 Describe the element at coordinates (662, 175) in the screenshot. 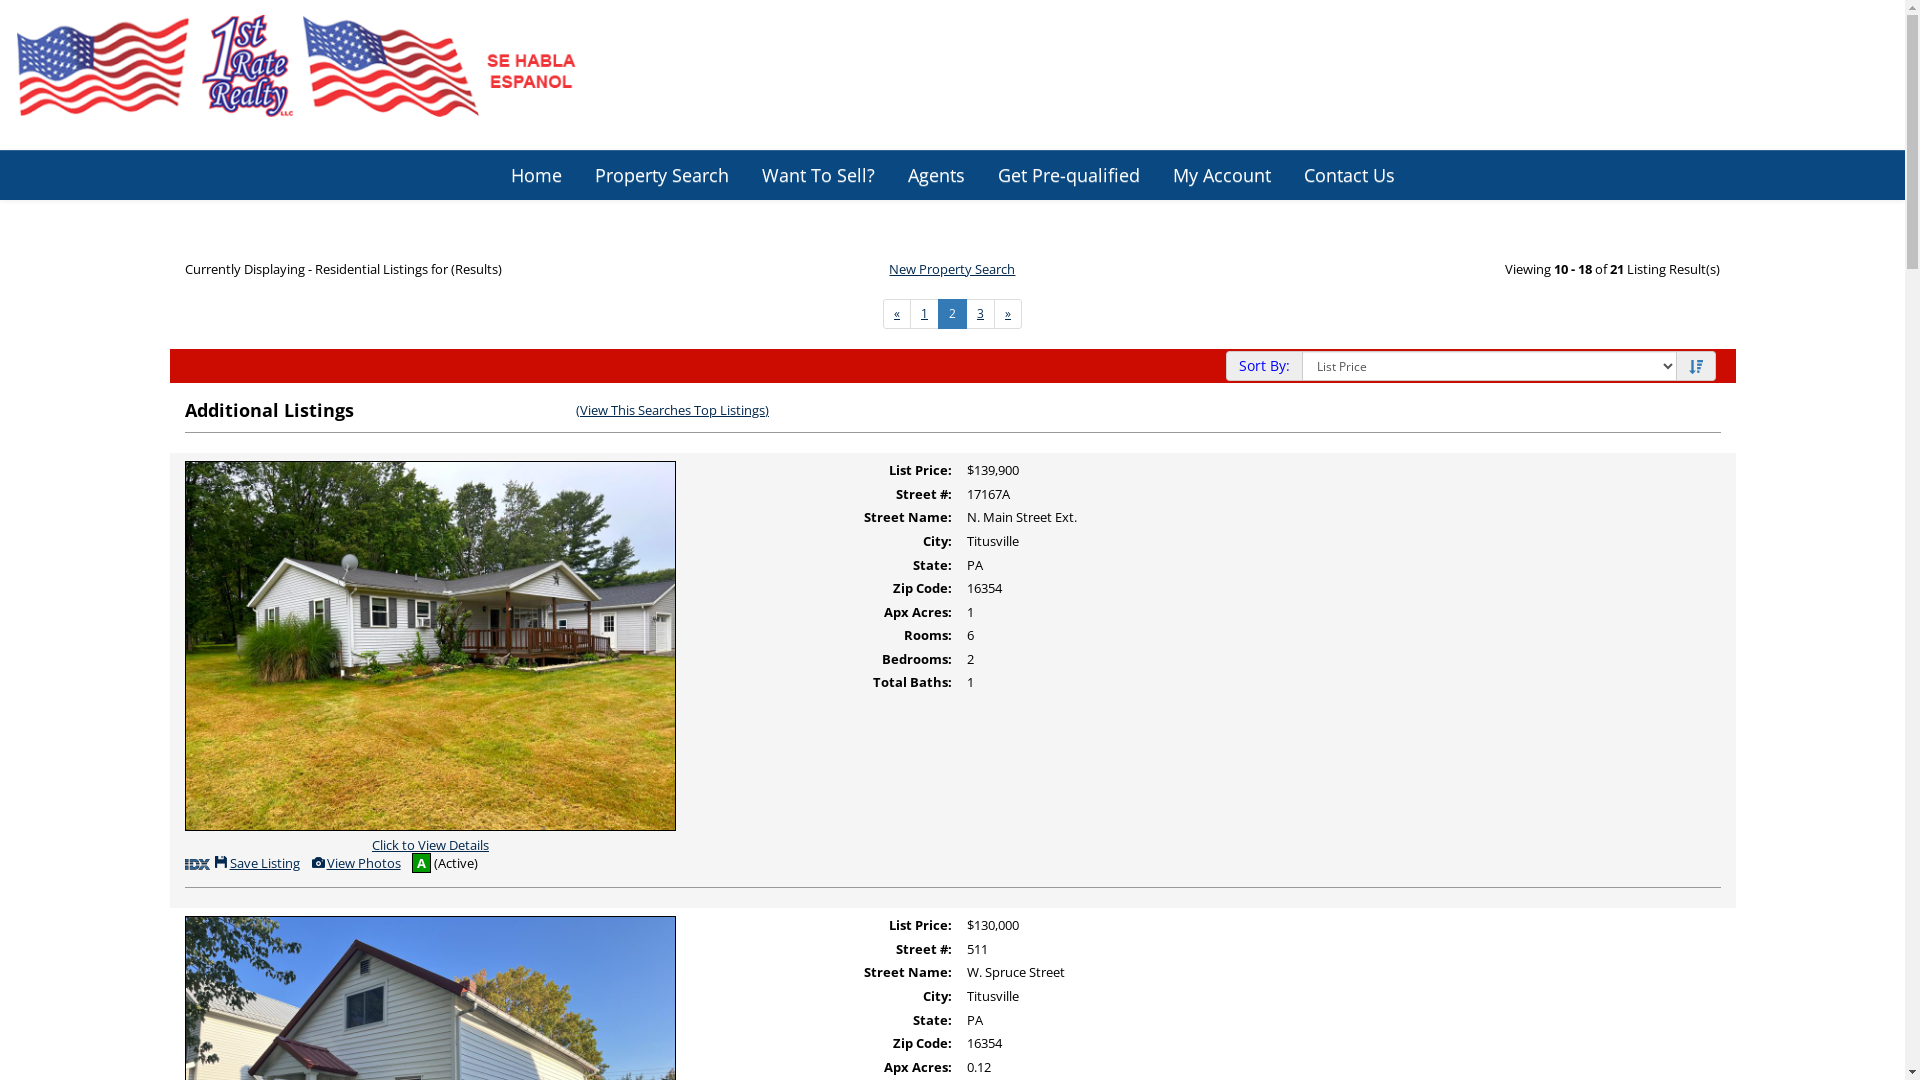

I see `Property Search` at that location.